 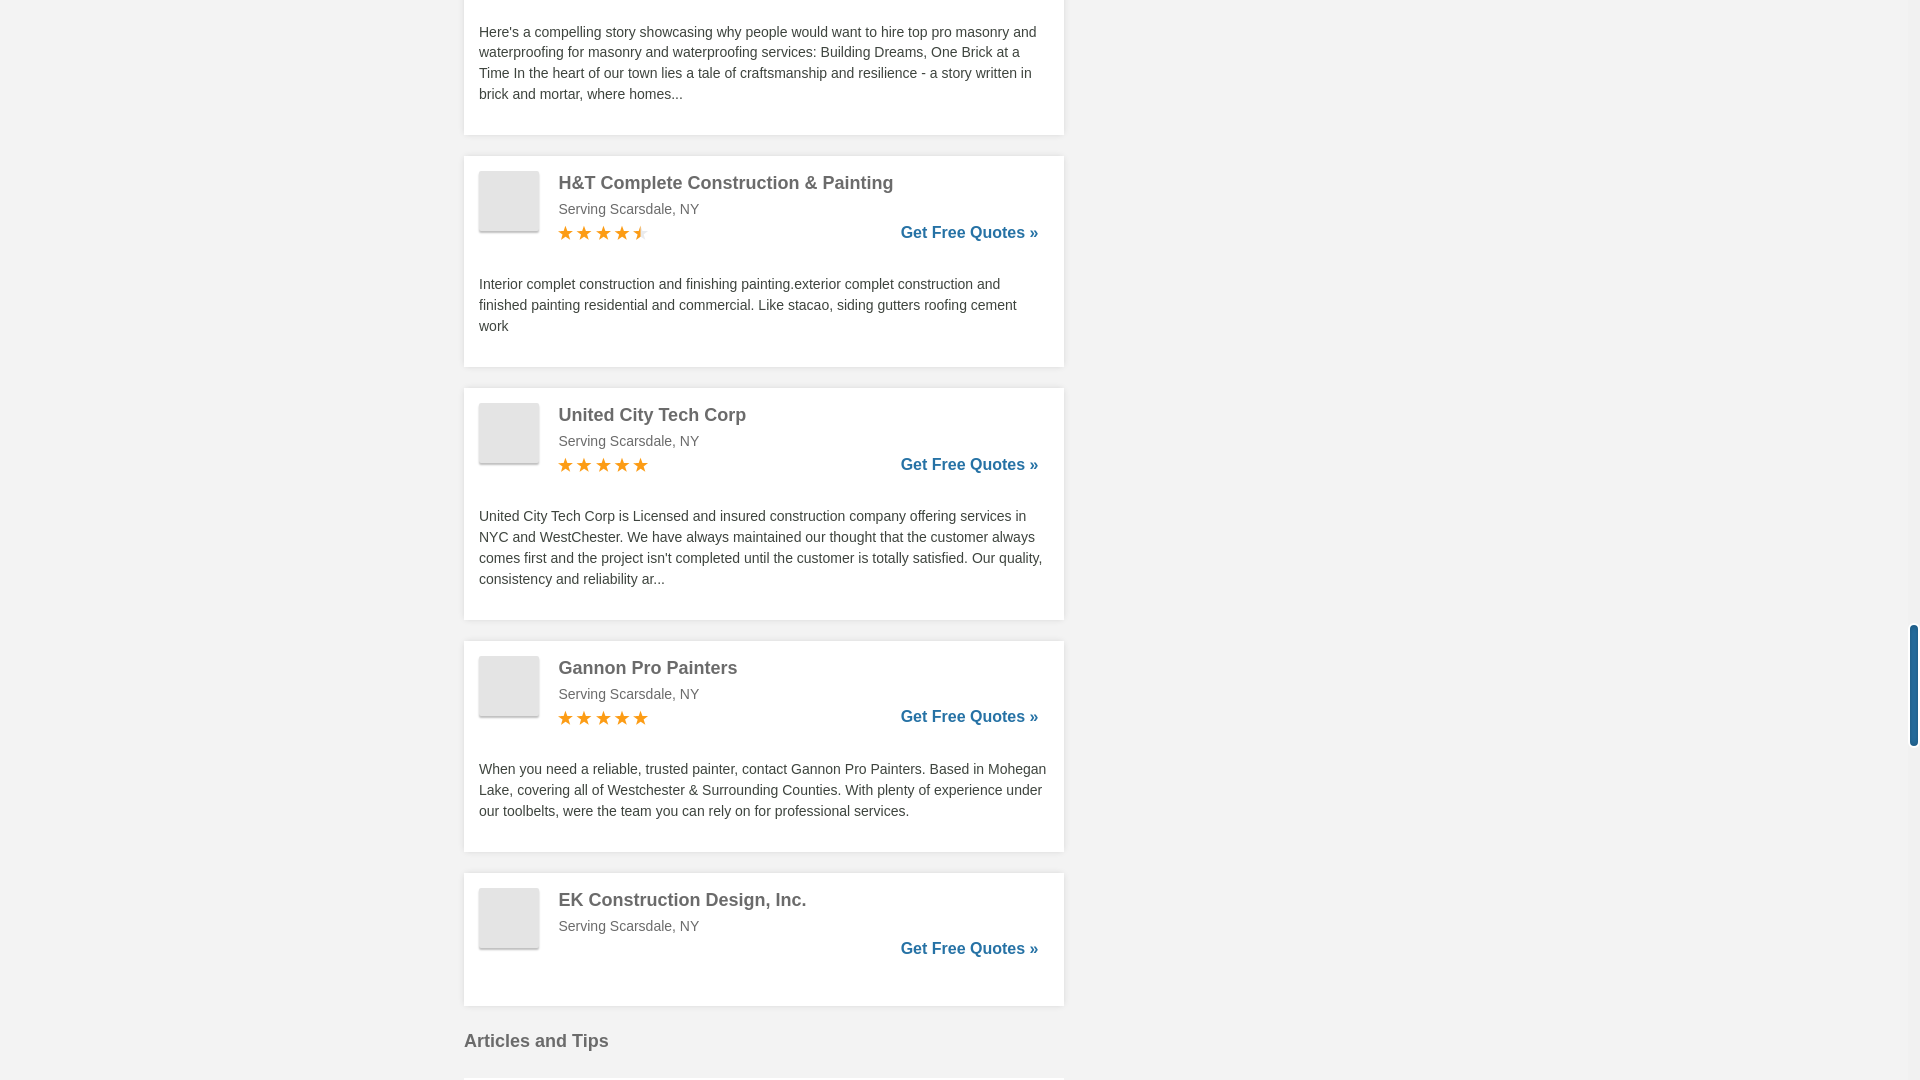 I want to click on 5 star rating, so click(x=603, y=464).